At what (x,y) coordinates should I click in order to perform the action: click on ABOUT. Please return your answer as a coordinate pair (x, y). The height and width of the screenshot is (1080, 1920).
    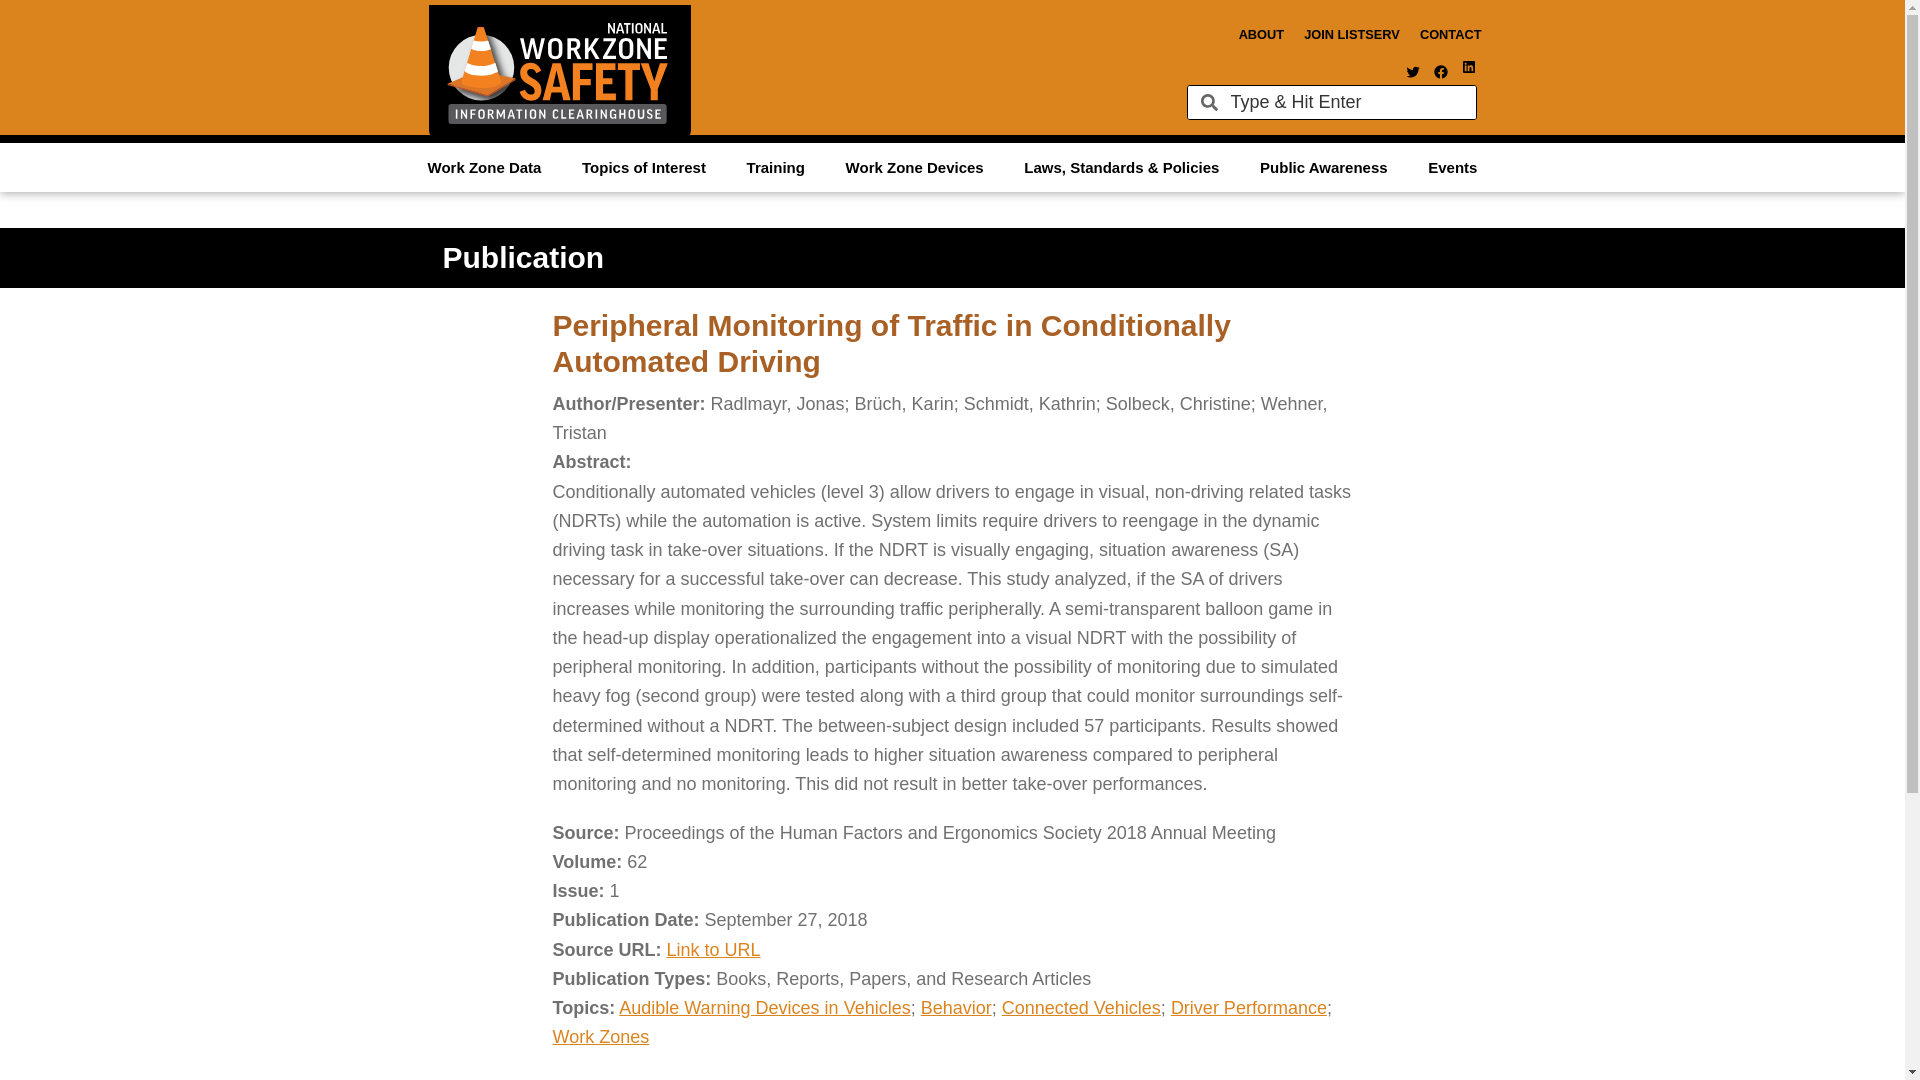
    Looking at the image, I should click on (1261, 34).